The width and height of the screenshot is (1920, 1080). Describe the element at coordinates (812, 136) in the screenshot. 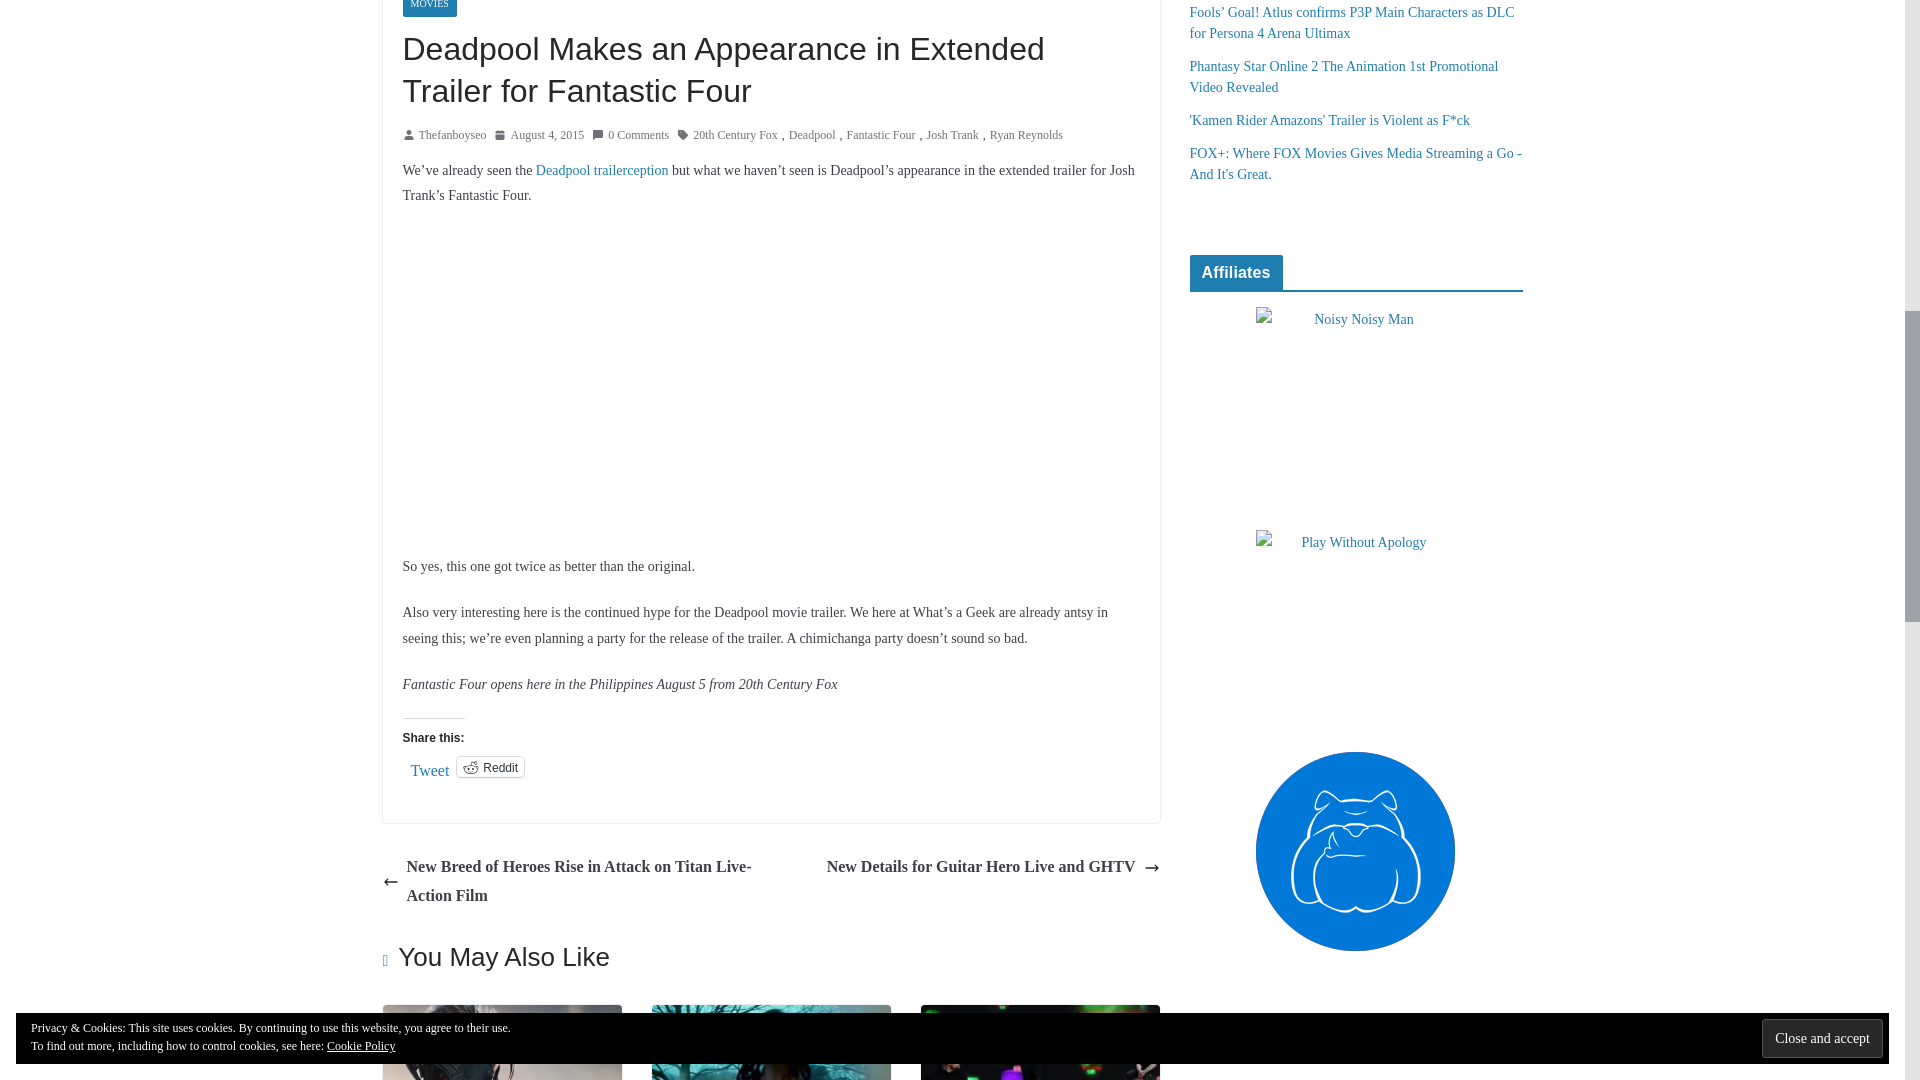

I see `Deadpool` at that location.